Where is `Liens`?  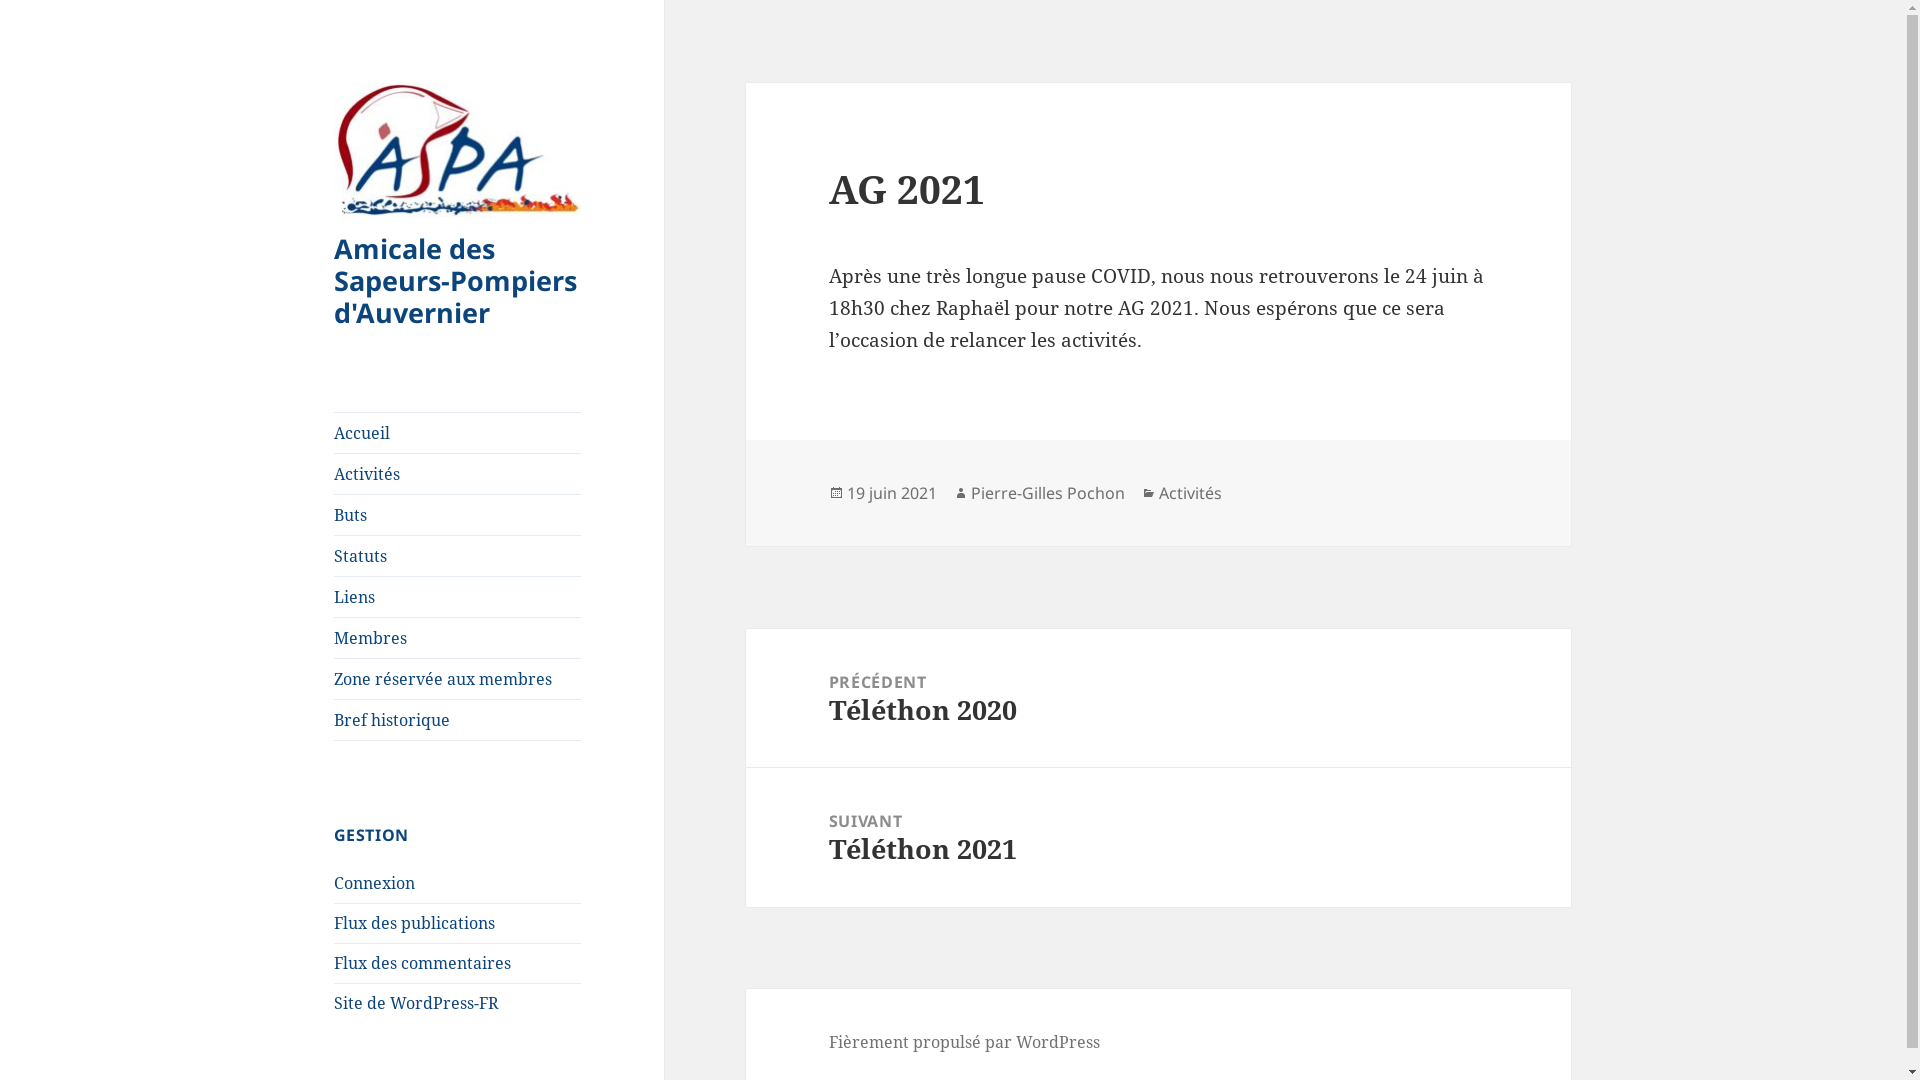
Liens is located at coordinates (458, 597).